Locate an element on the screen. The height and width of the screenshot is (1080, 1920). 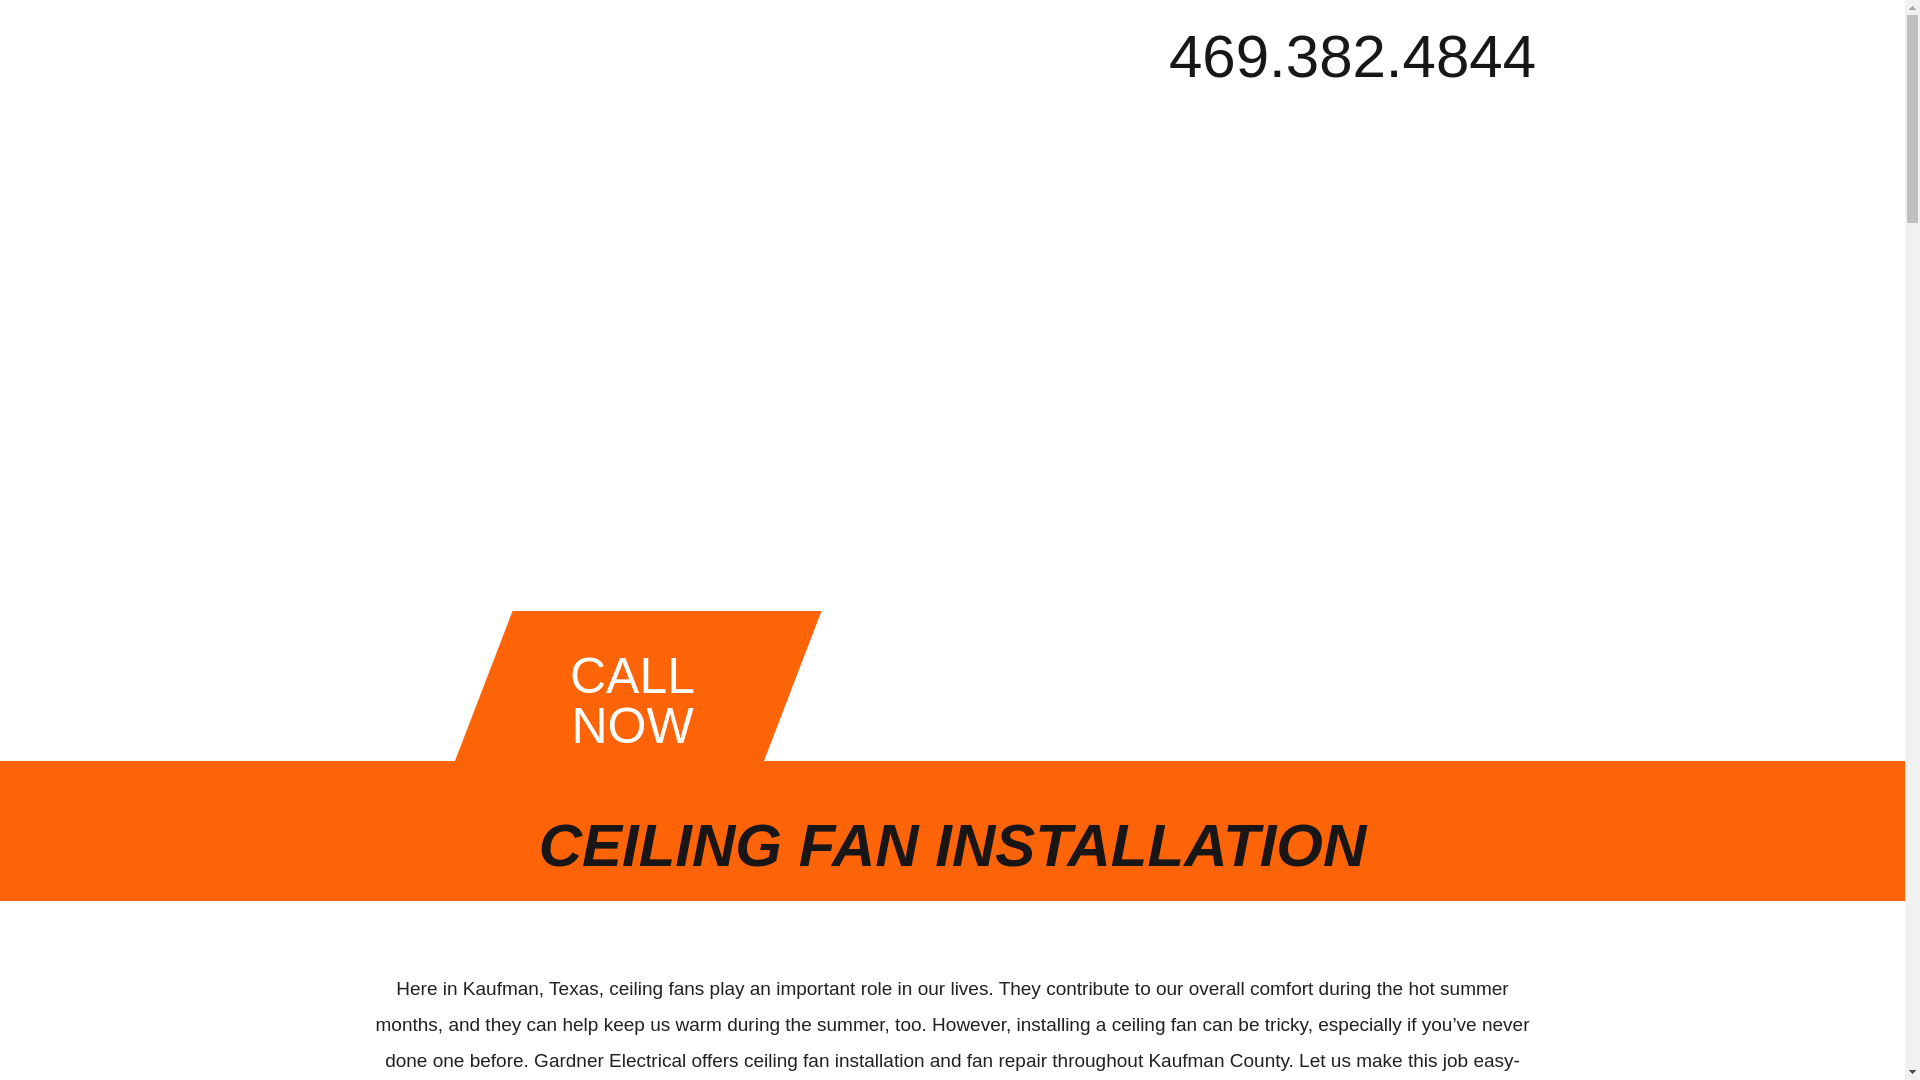
CALL NOW is located at coordinates (598, 700).